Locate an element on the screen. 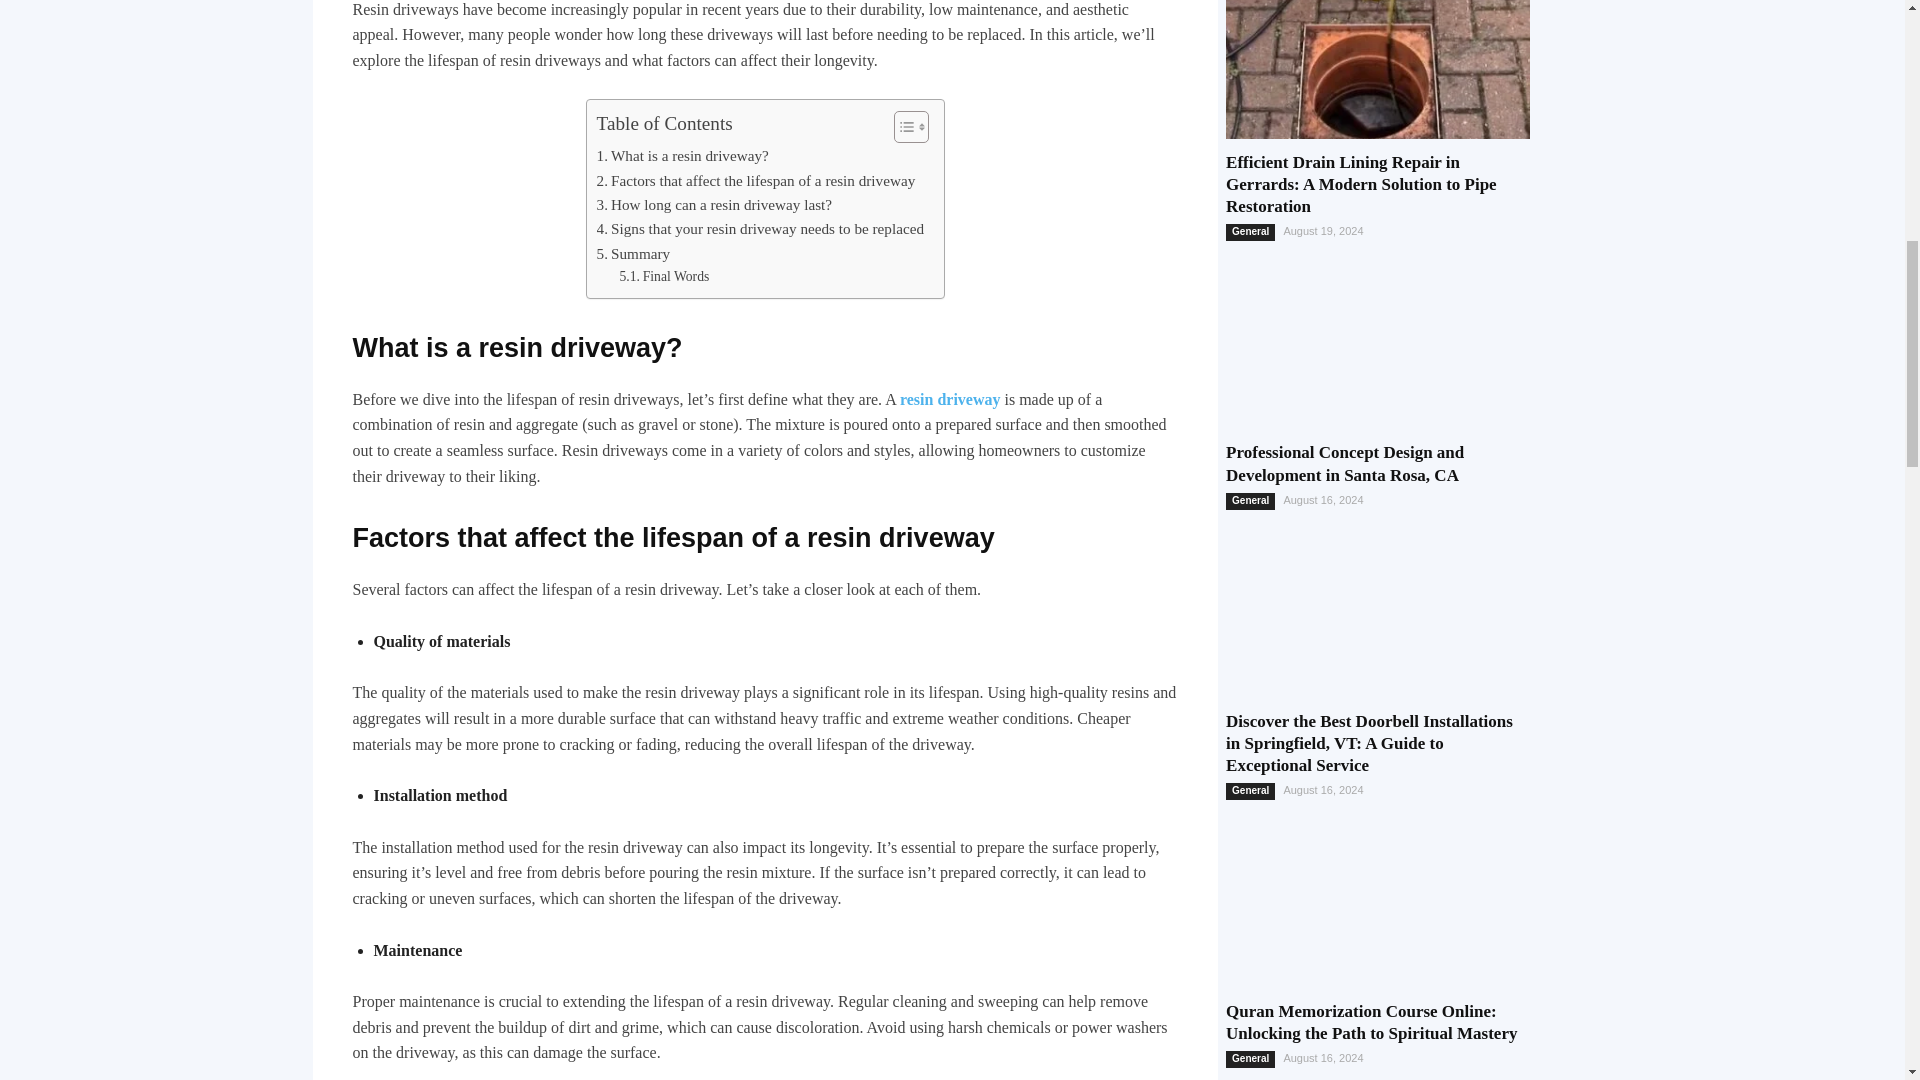  What is a resin driveway? is located at coordinates (683, 156).